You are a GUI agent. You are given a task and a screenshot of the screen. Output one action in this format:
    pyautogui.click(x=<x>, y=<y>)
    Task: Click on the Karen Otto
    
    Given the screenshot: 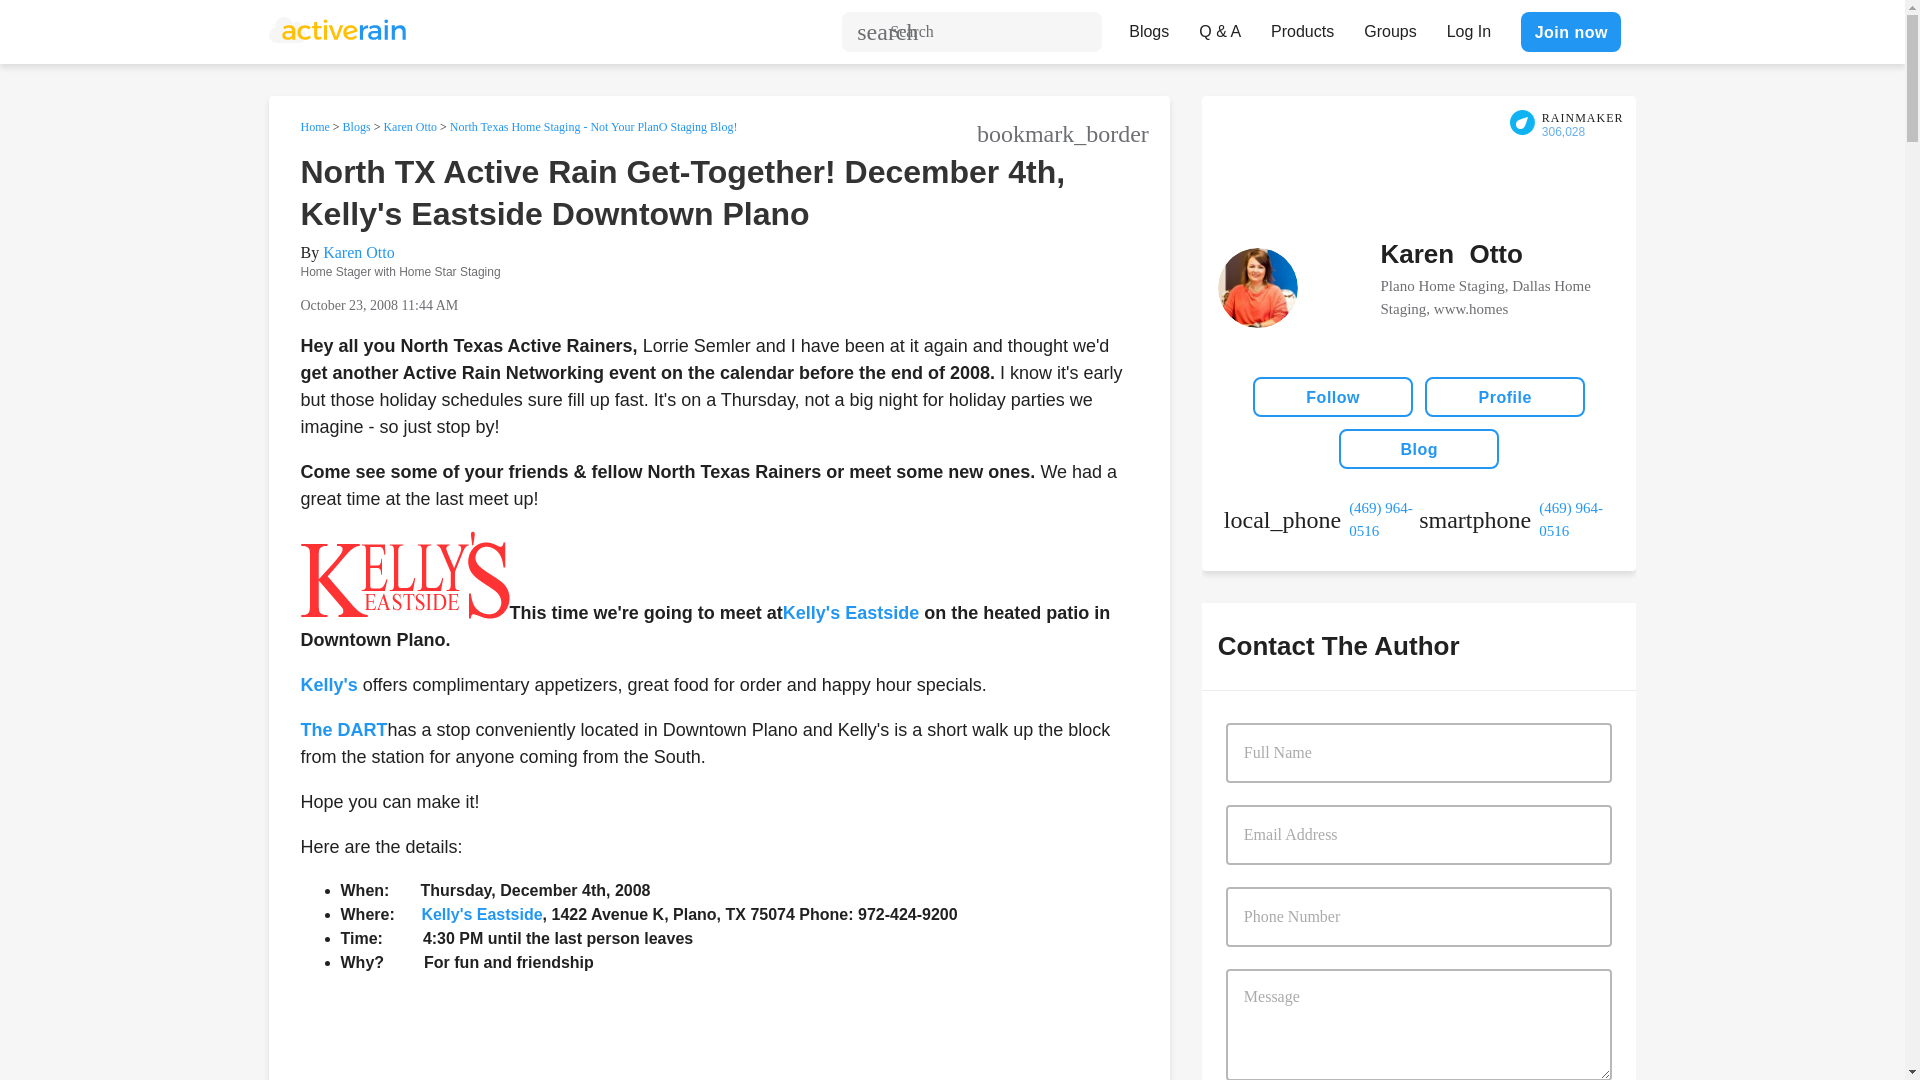 What is the action you would take?
    pyautogui.click(x=410, y=126)
    